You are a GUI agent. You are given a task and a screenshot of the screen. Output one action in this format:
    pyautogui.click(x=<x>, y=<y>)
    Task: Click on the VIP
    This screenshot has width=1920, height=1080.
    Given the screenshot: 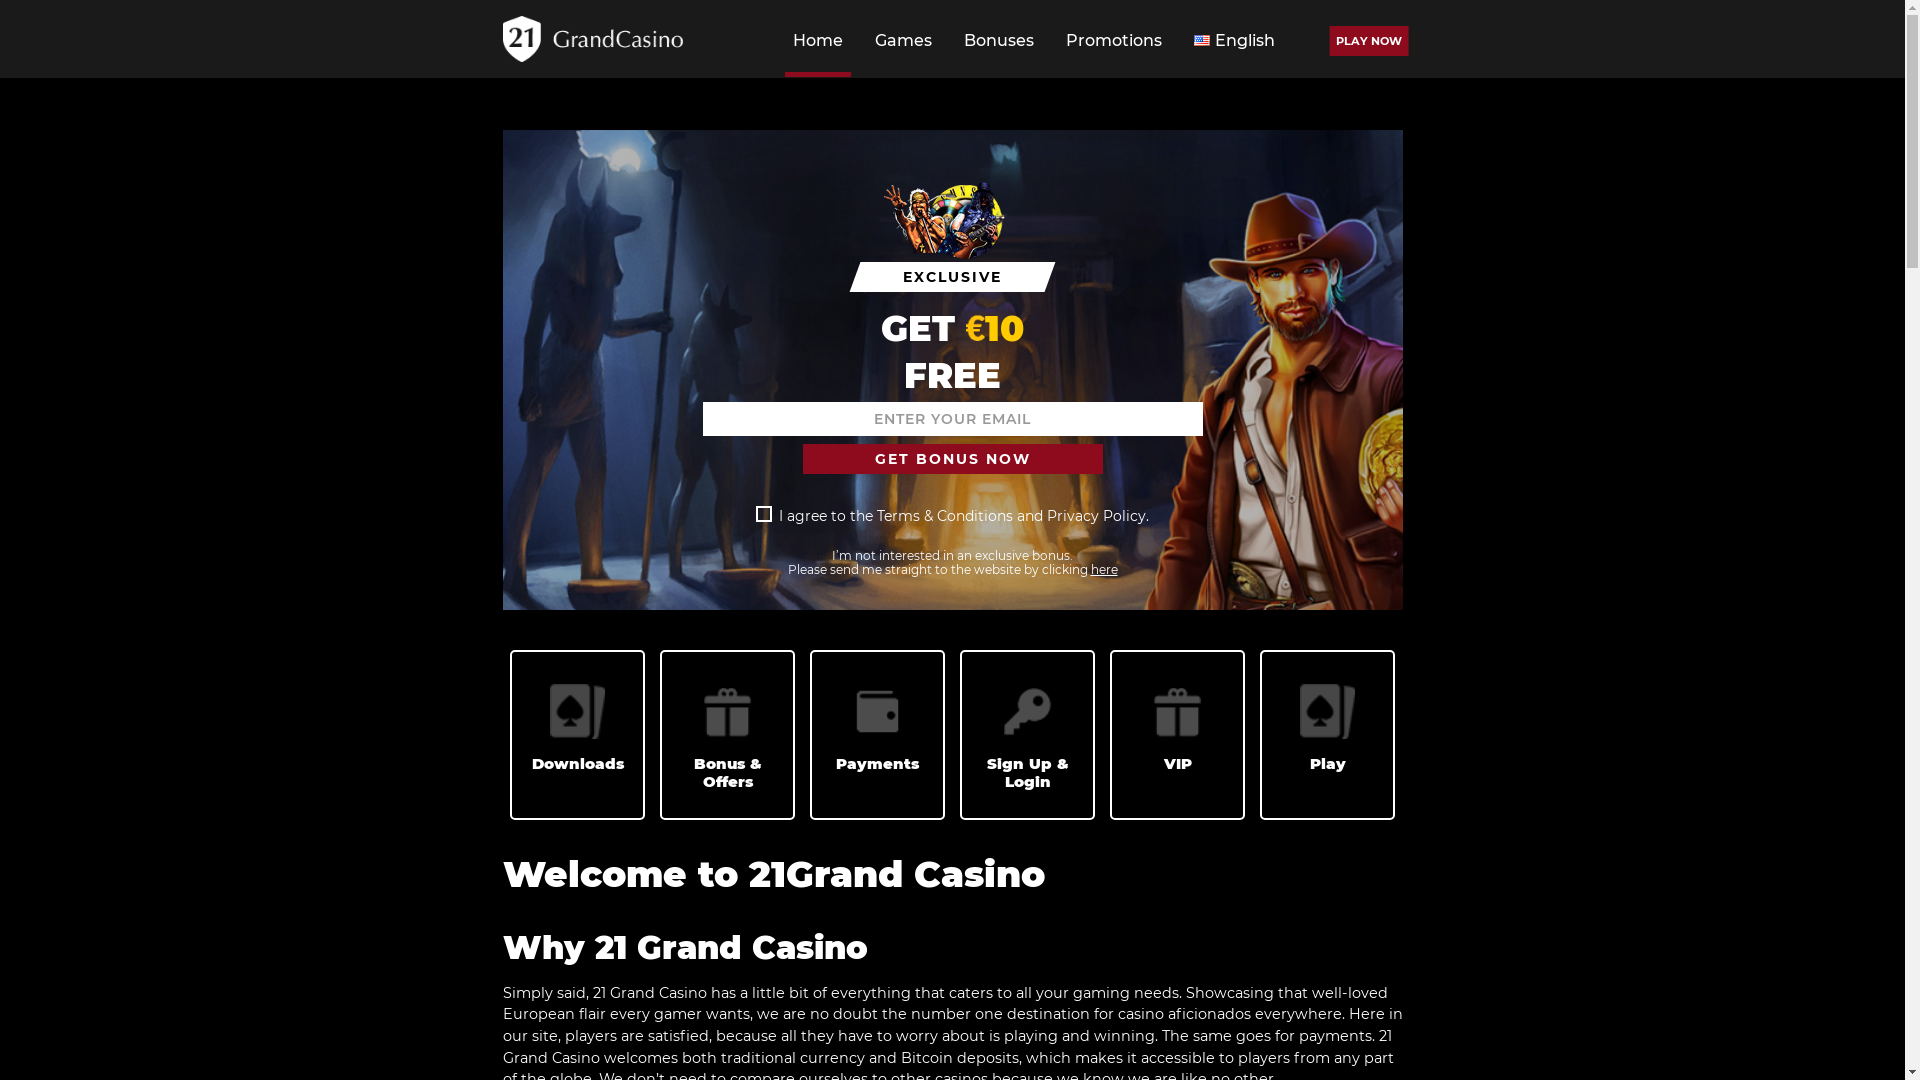 What is the action you would take?
    pyautogui.click(x=1178, y=712)
    